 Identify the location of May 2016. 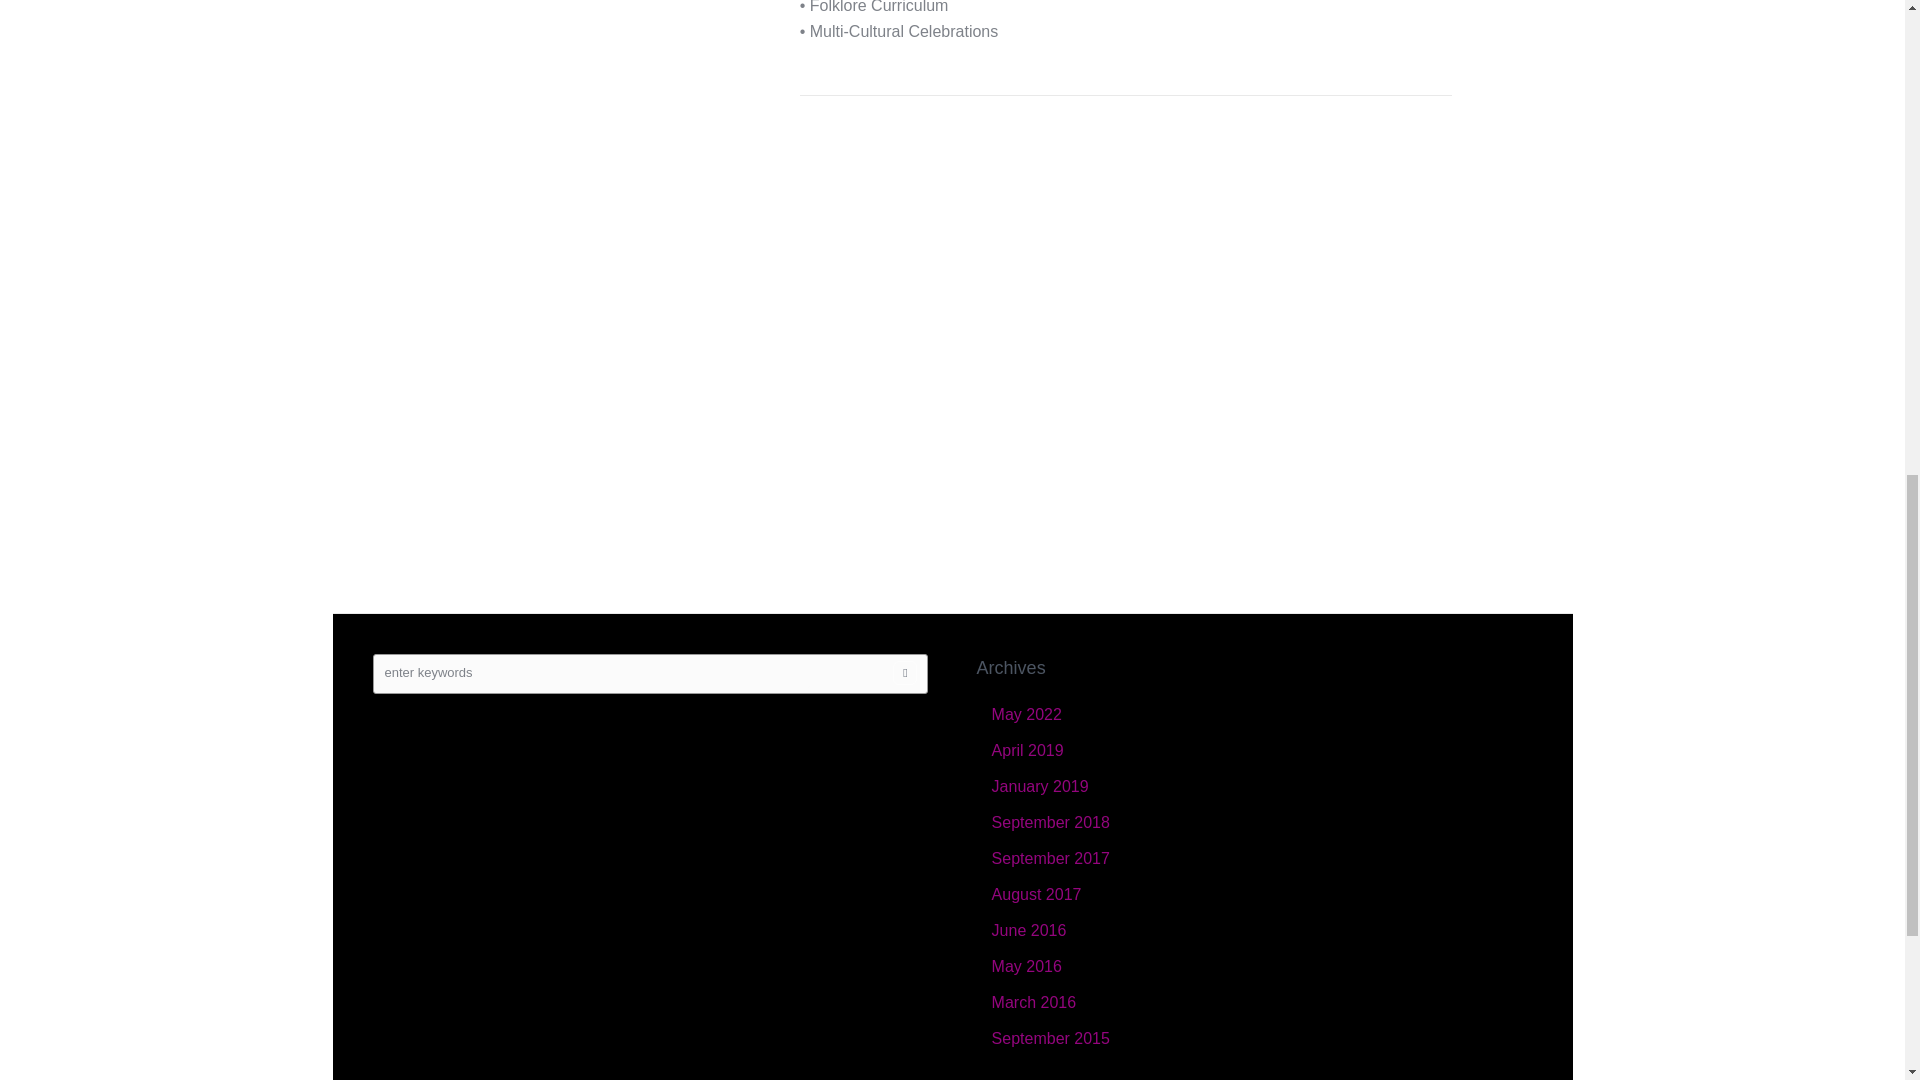
(1026, 966).